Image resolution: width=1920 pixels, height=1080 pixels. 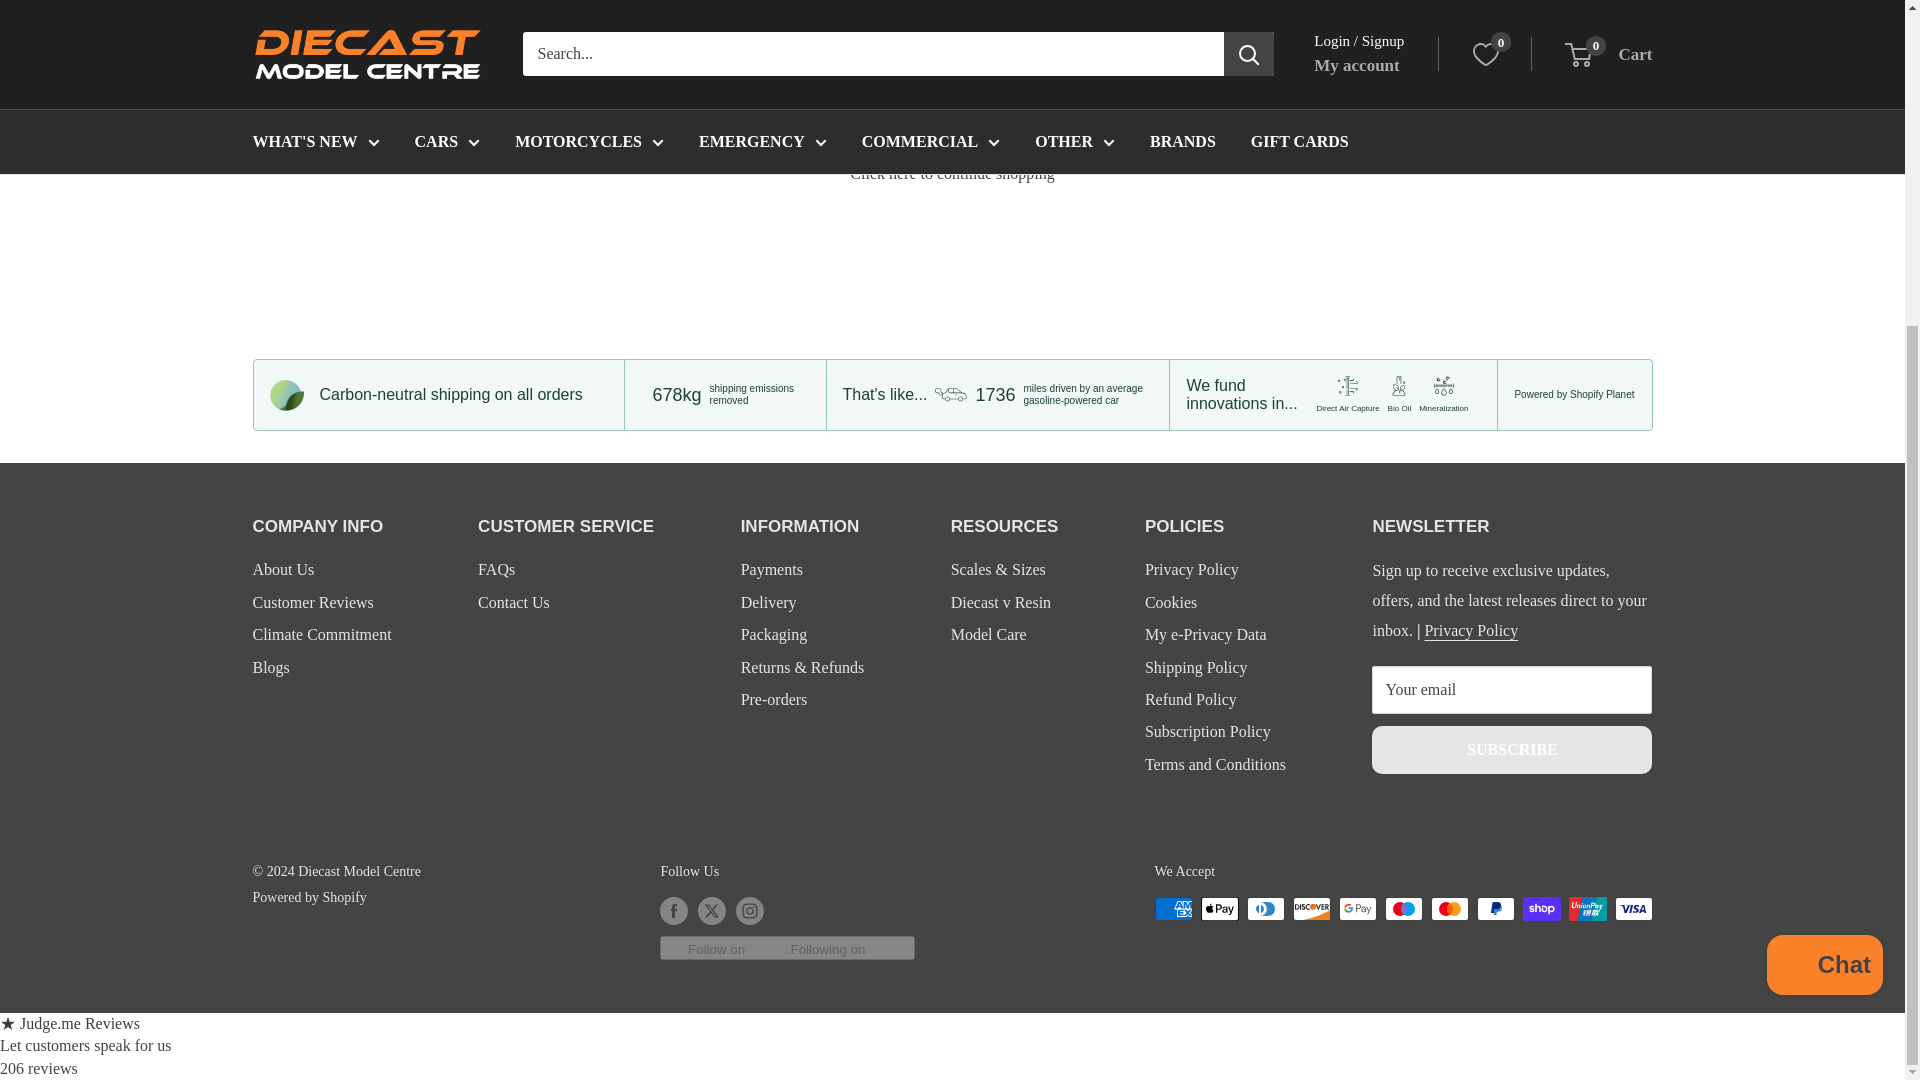 I want to click on Shopify online store chat, so click(x=1824, y=512).